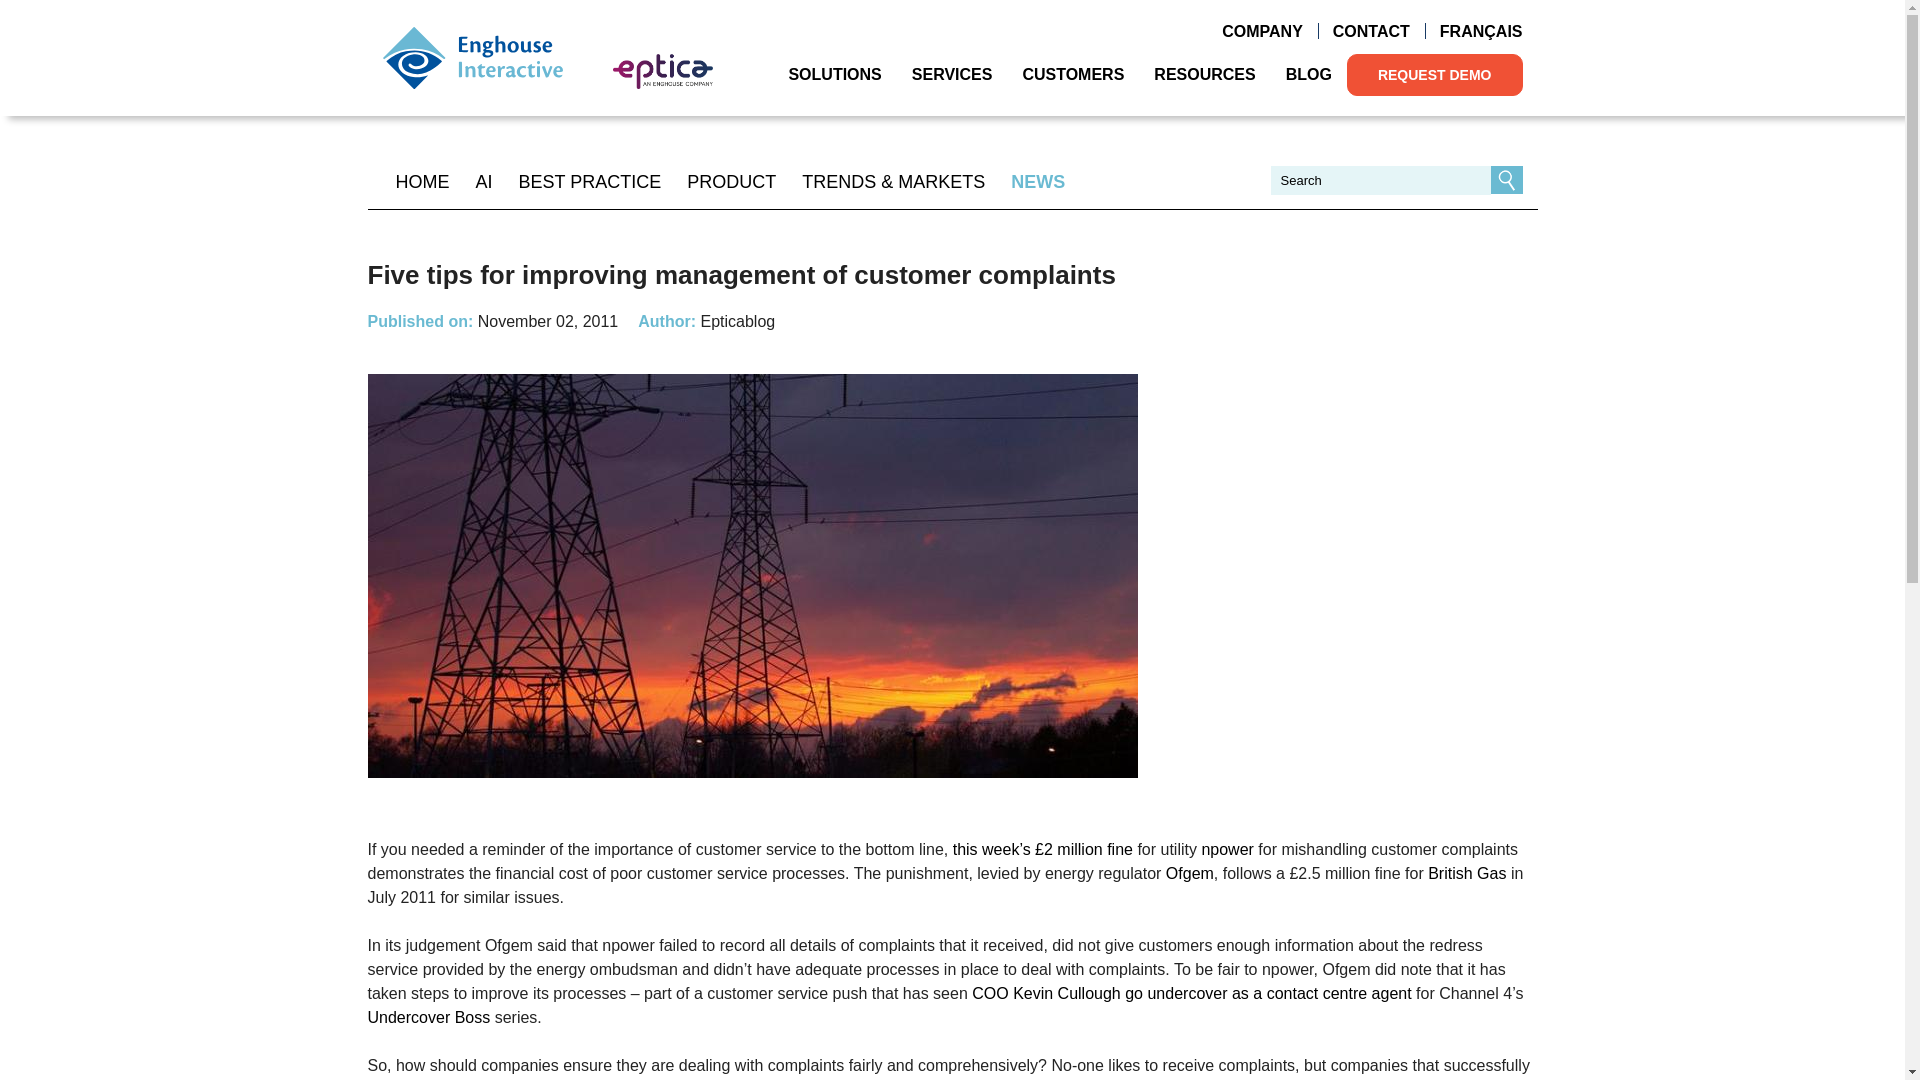 The width and height of the screenshot is (1920, 1080). Describe the element at coordinates (834, 74) in the screenshot. I see `SOLUTIONS` at that location.